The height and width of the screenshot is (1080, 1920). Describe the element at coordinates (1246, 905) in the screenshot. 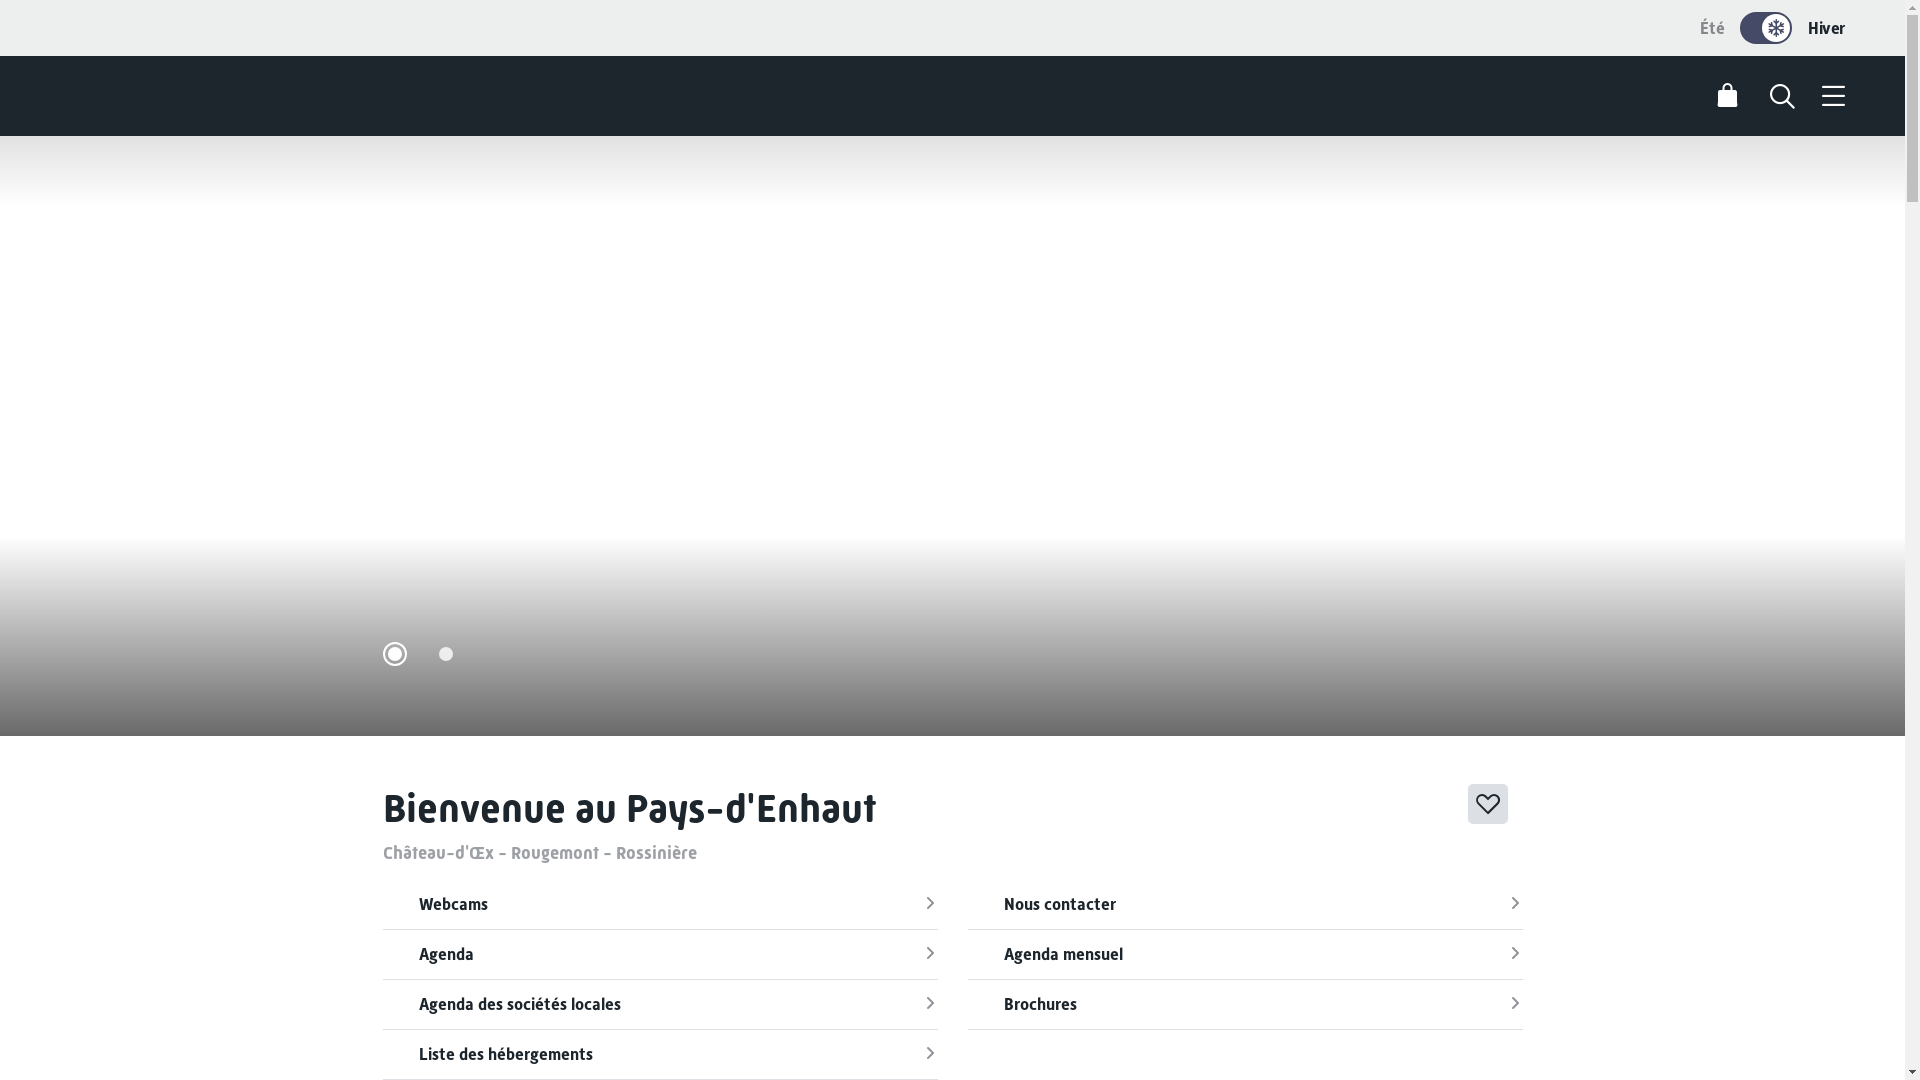

I see `Nous contacter` at that location.